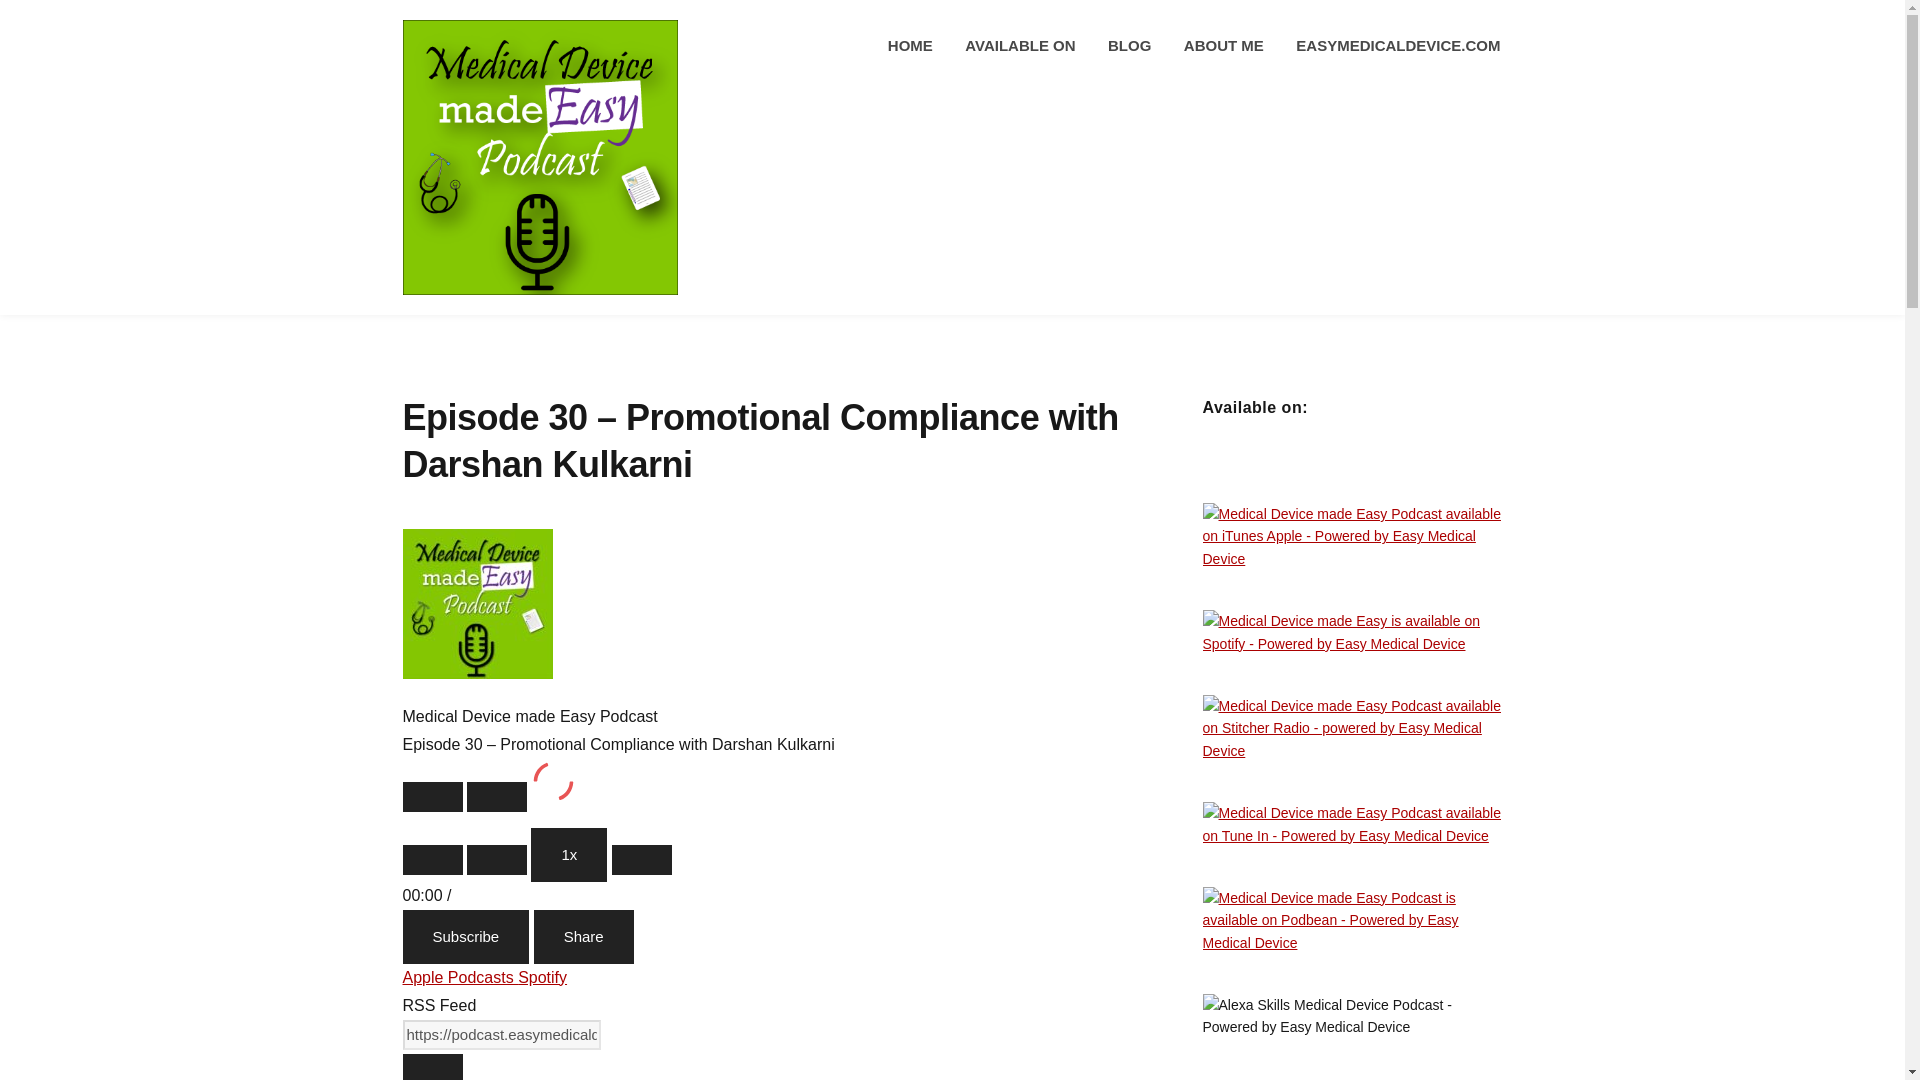 The width and height of the screenshot is (1920, 1080). I want to click on Share, so click(583, 937).